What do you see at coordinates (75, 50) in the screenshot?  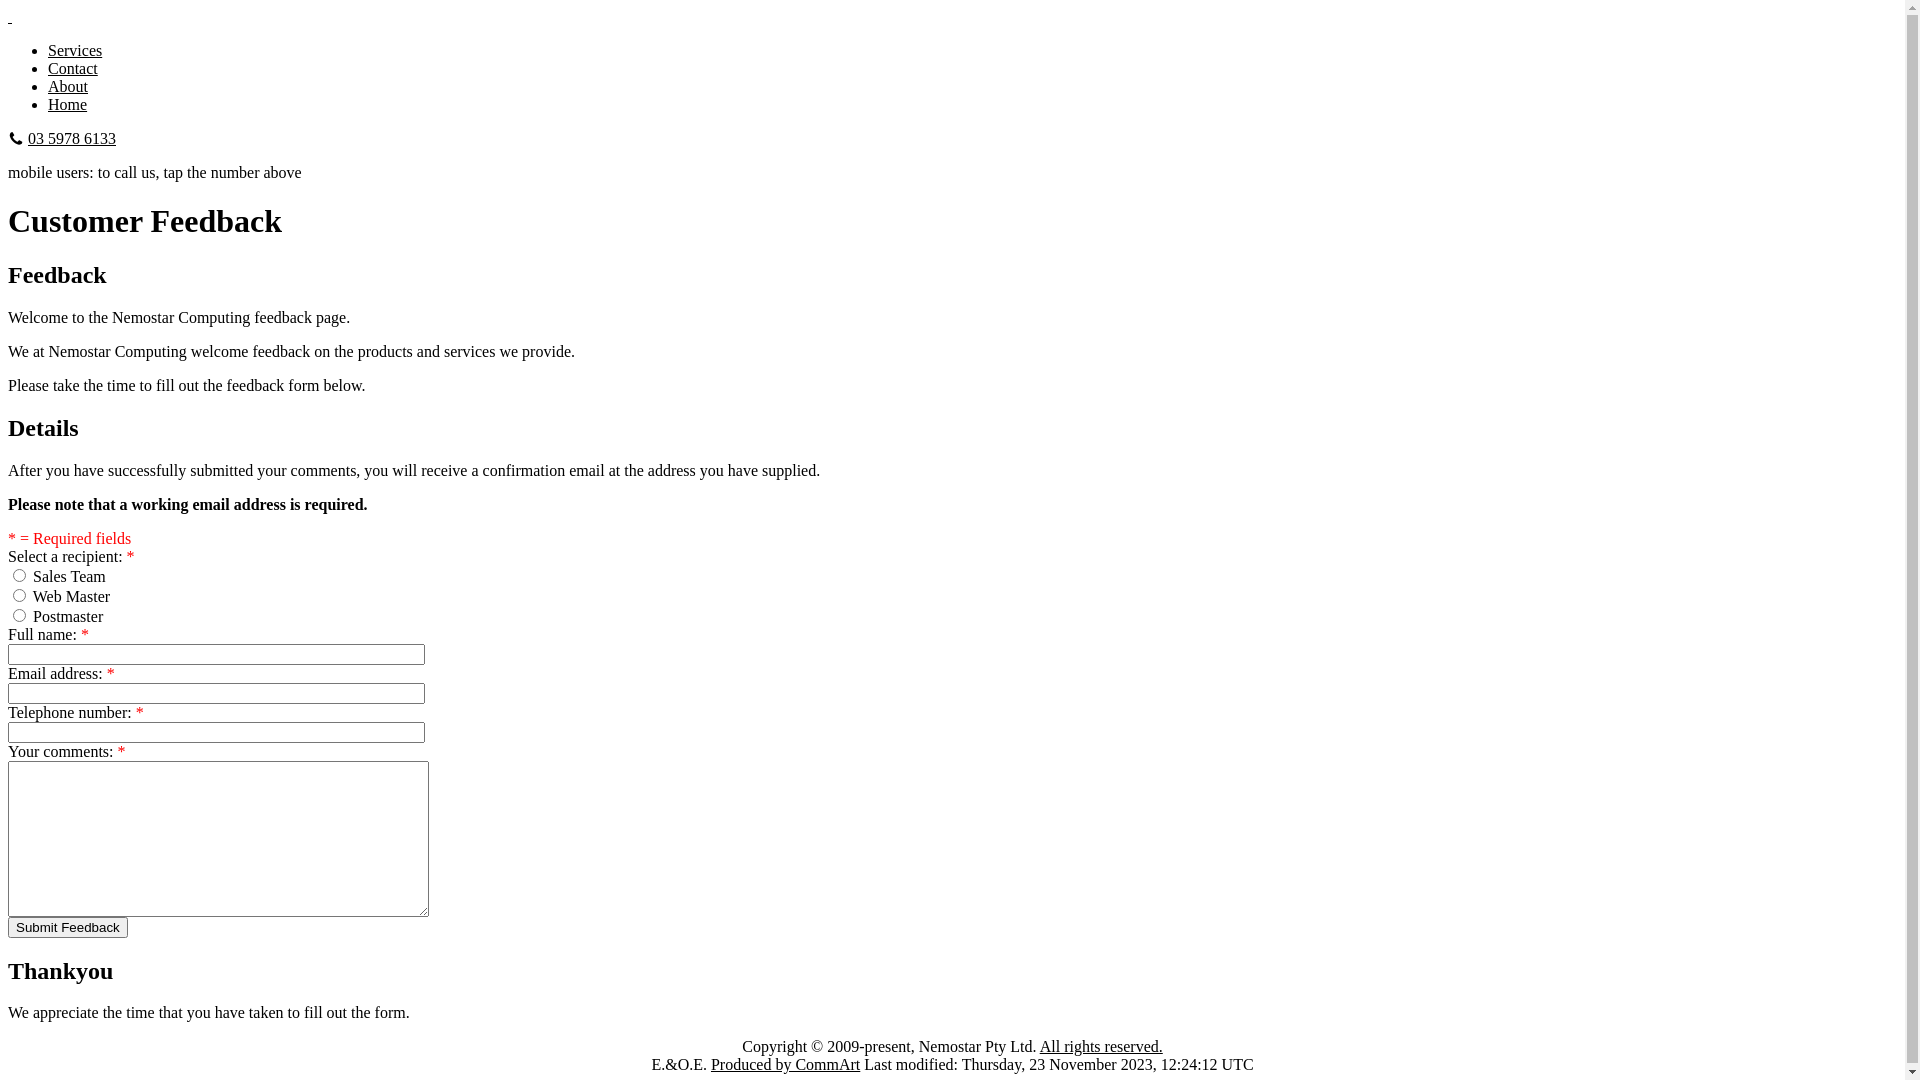 I see `Services` at bounding box center [75, 50].